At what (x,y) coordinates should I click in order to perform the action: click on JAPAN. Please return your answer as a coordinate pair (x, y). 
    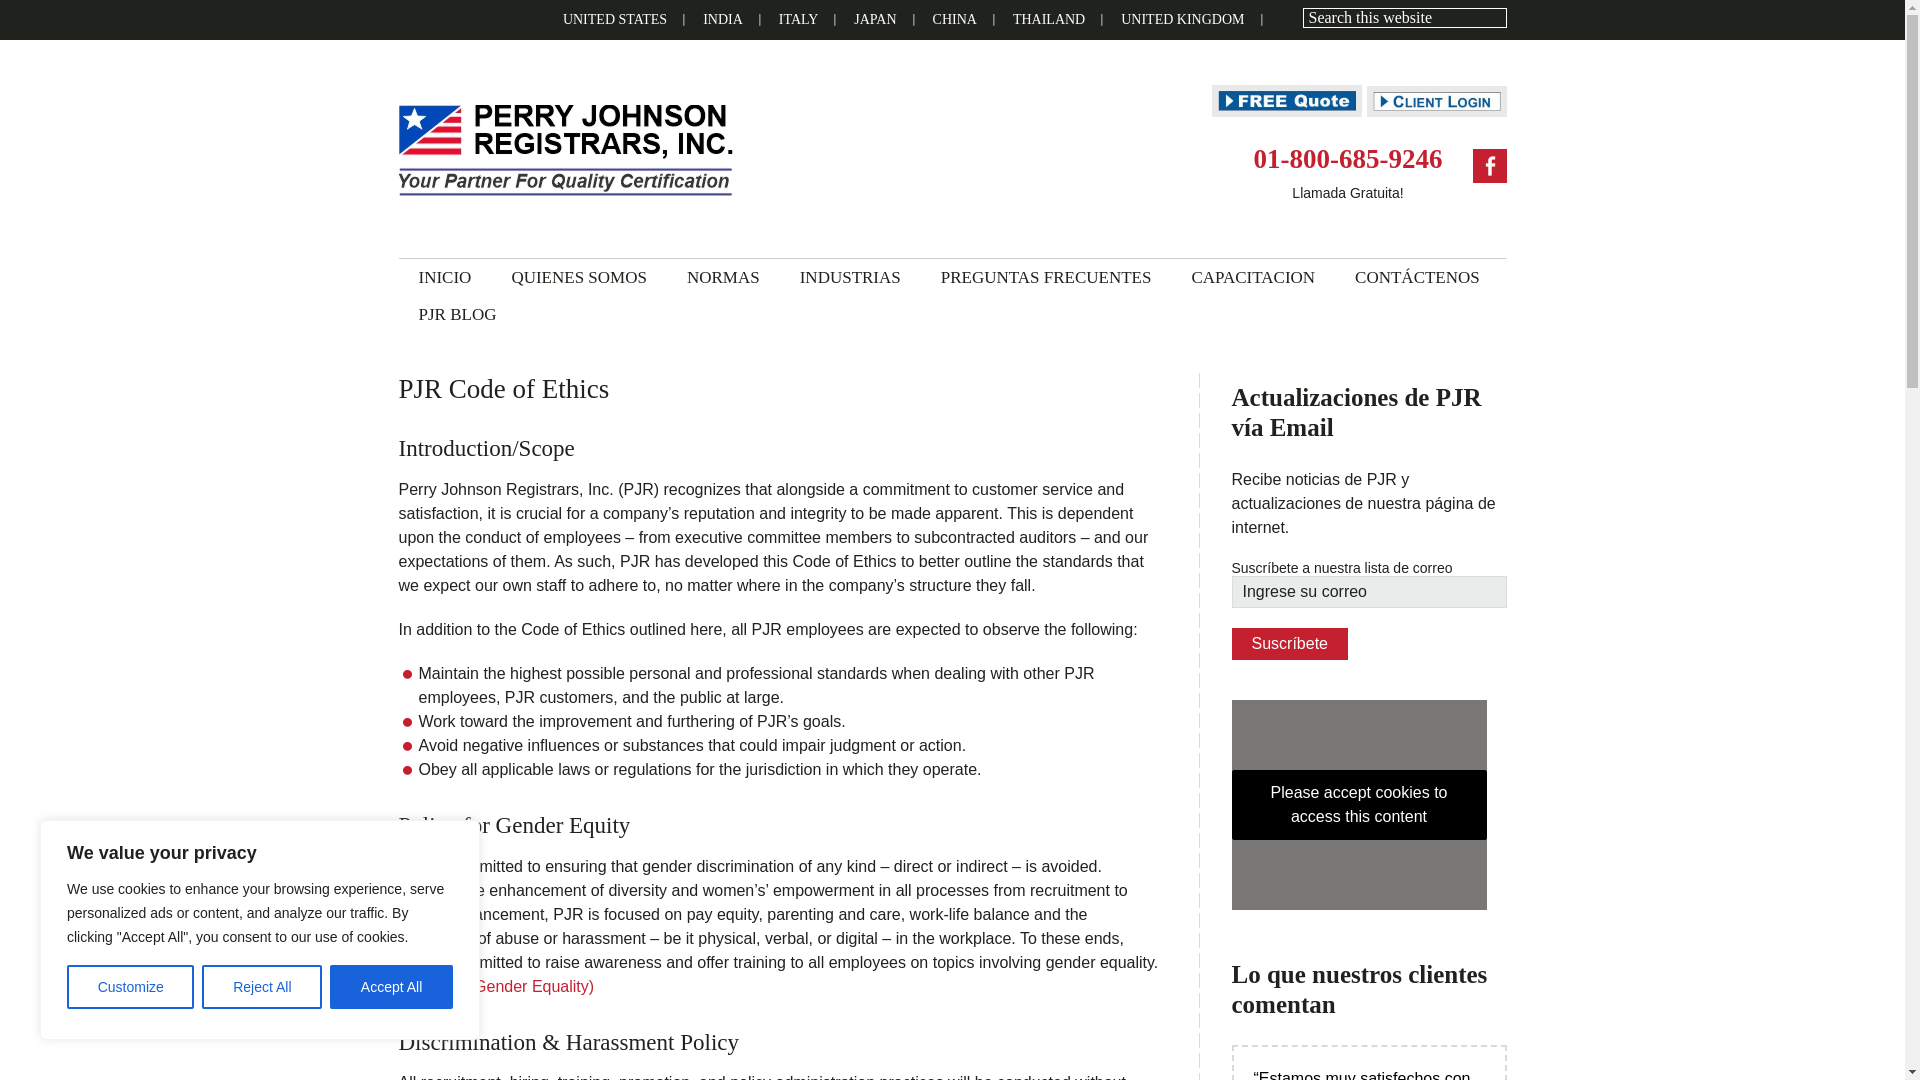
    Looking at the image, I should click on (874, 20).